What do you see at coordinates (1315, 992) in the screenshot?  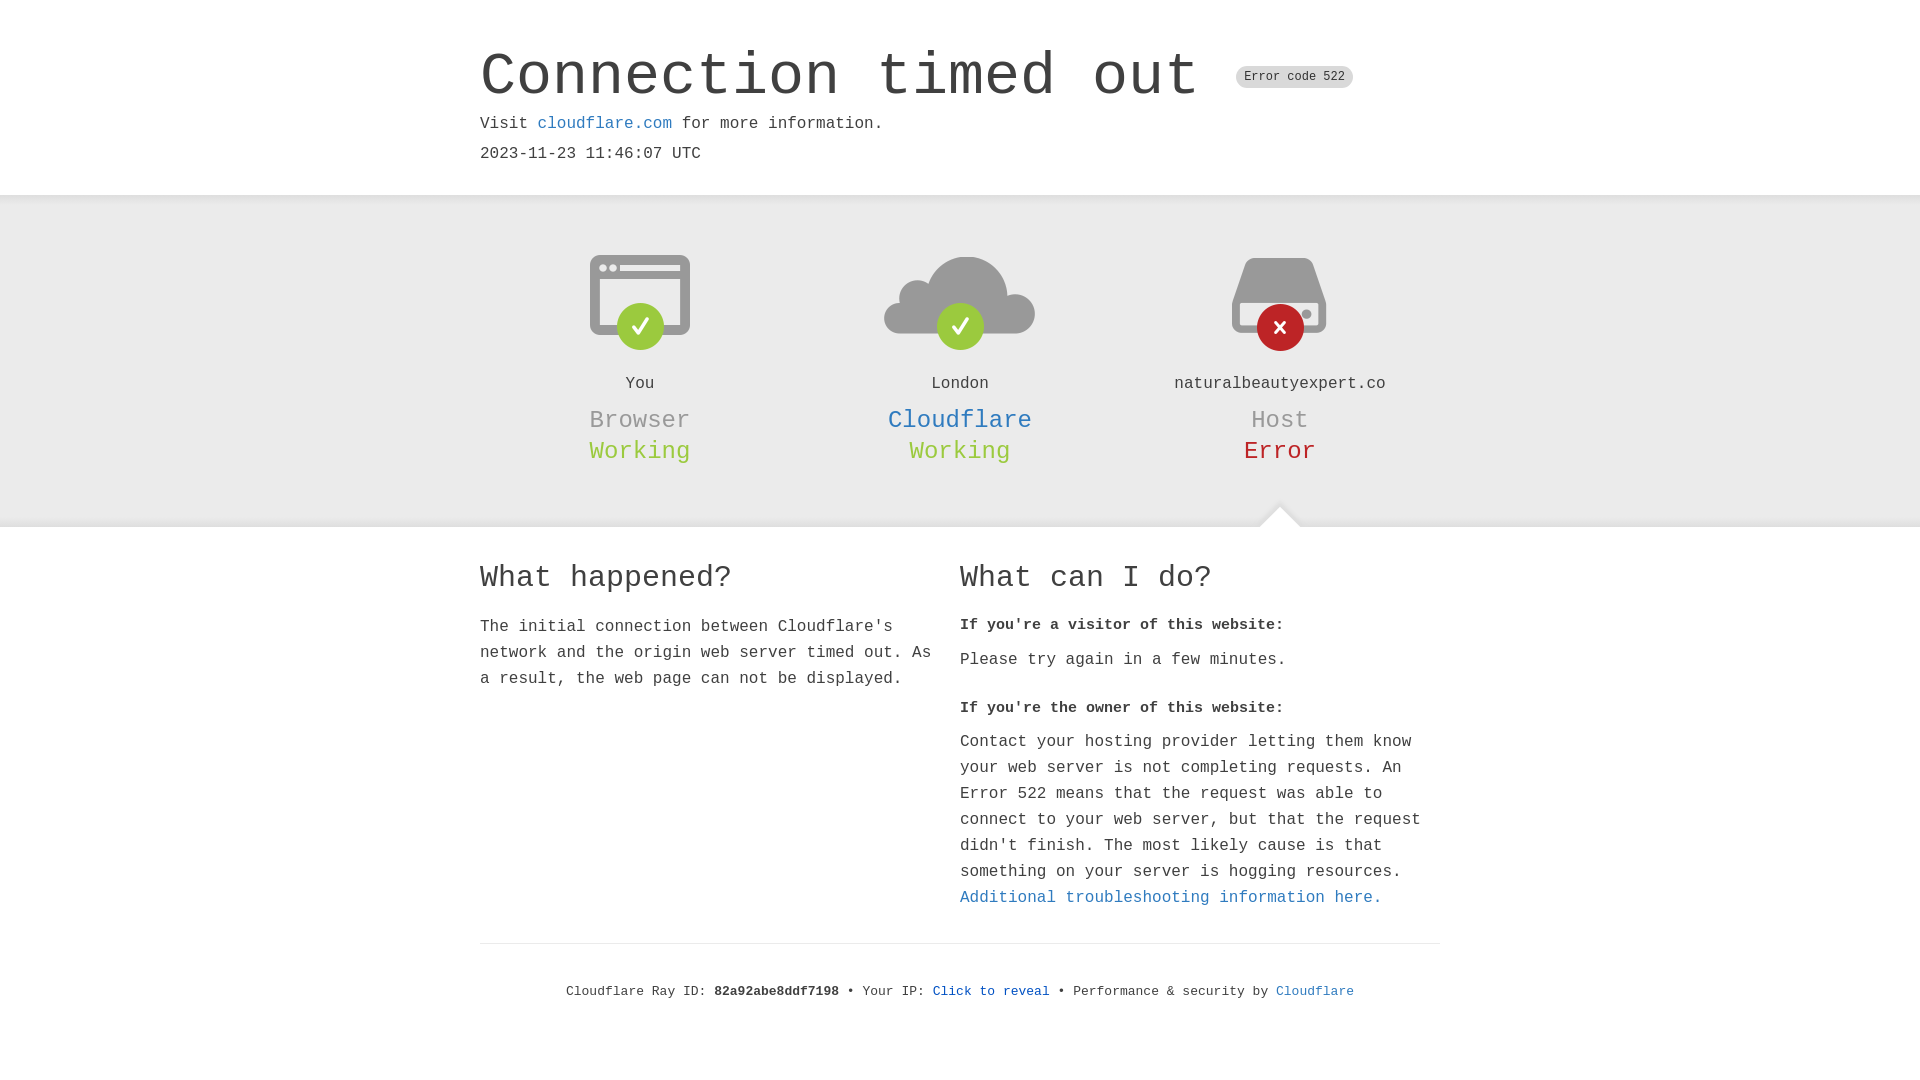 I see `Cloudflare` at bounding box center [1315, 992].